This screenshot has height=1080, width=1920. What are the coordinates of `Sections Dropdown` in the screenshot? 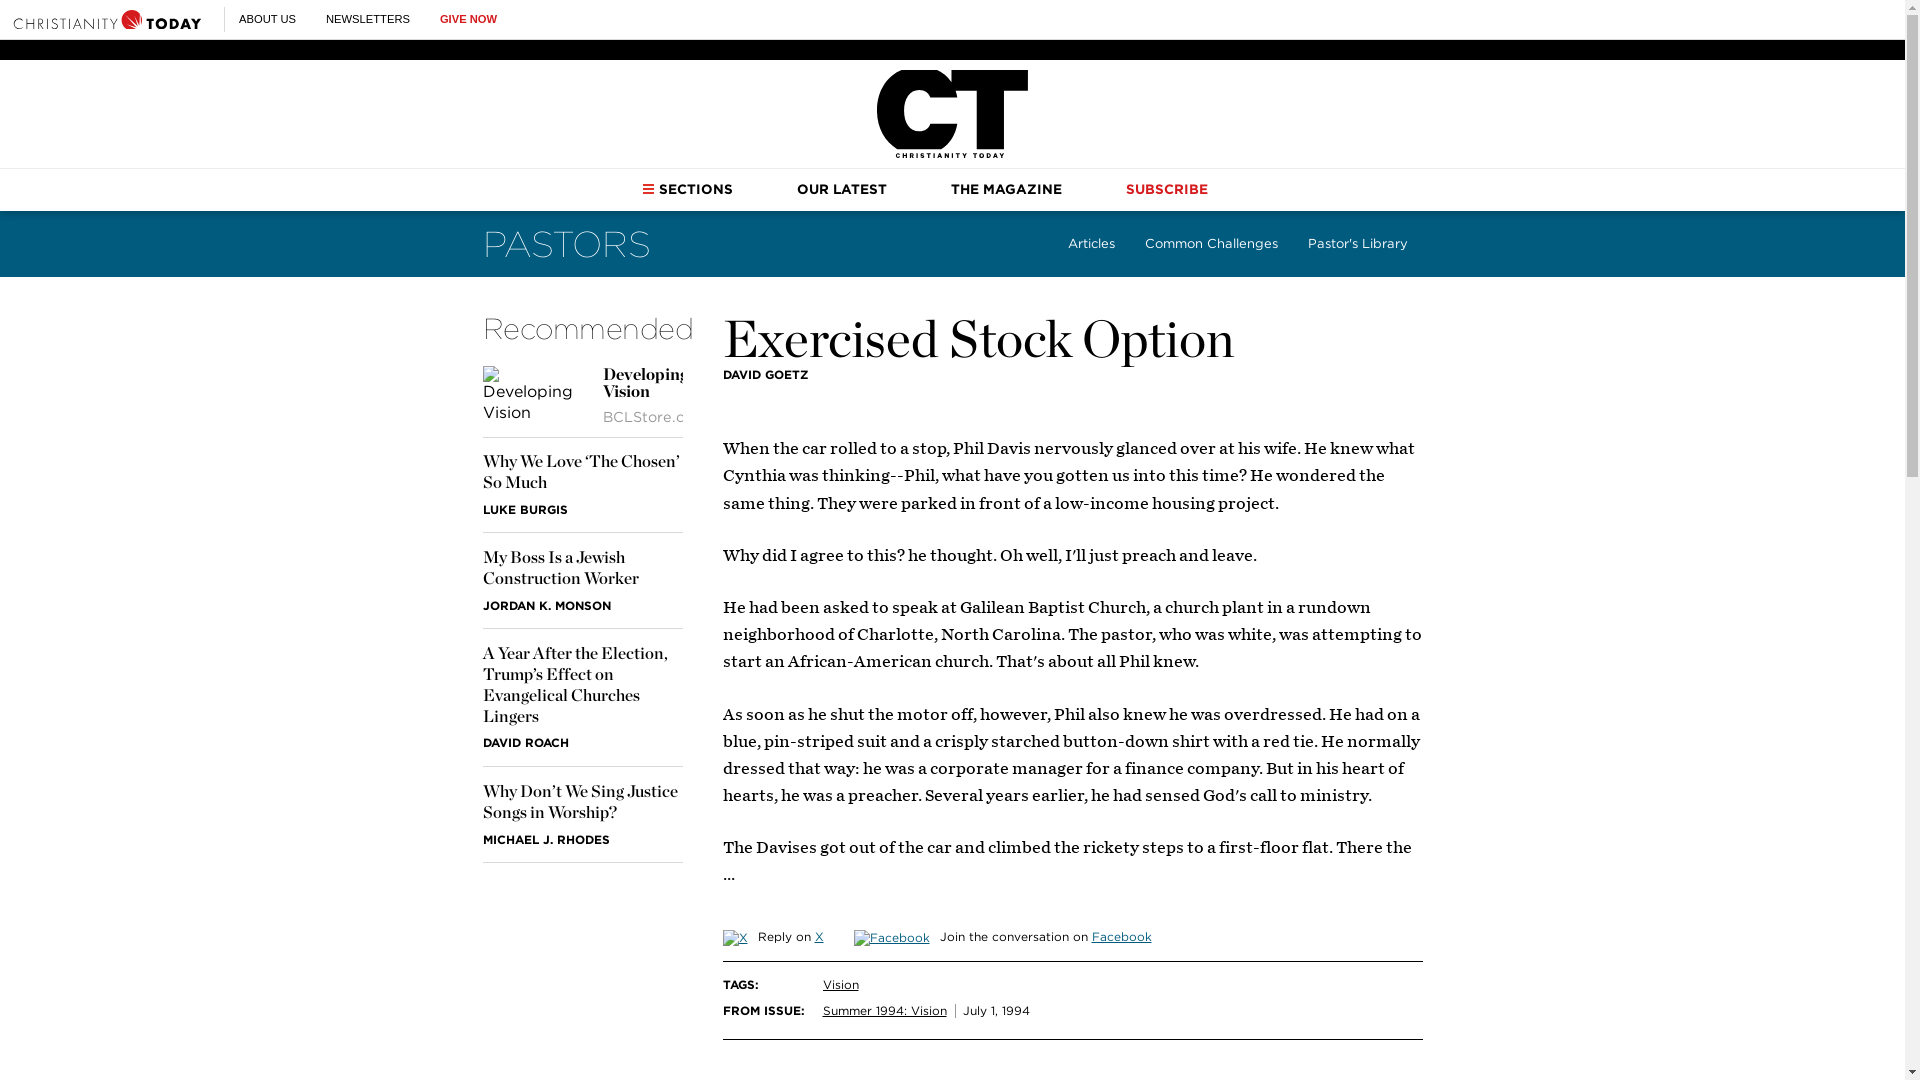 It's located at (648, 188).